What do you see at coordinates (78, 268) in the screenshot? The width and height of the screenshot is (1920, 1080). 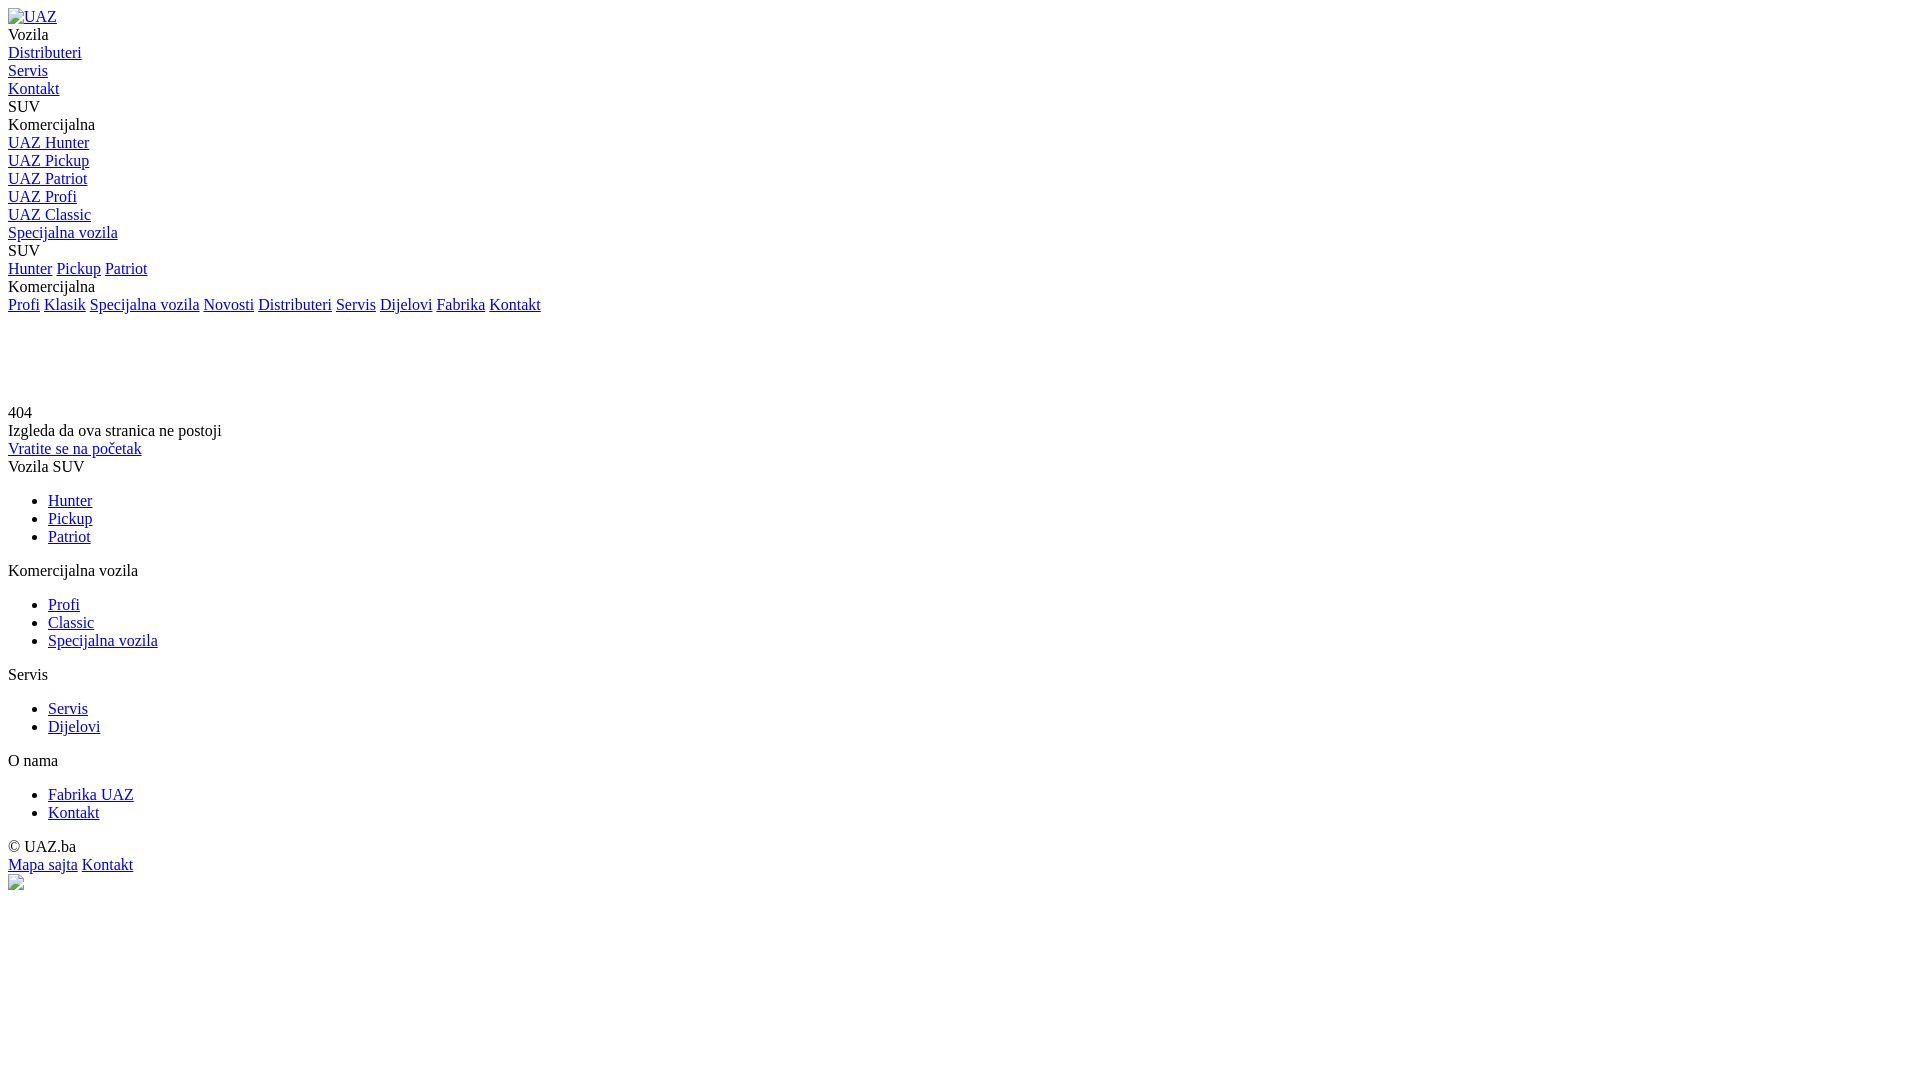 I see `Pickup` at bounding box center [78, 268].